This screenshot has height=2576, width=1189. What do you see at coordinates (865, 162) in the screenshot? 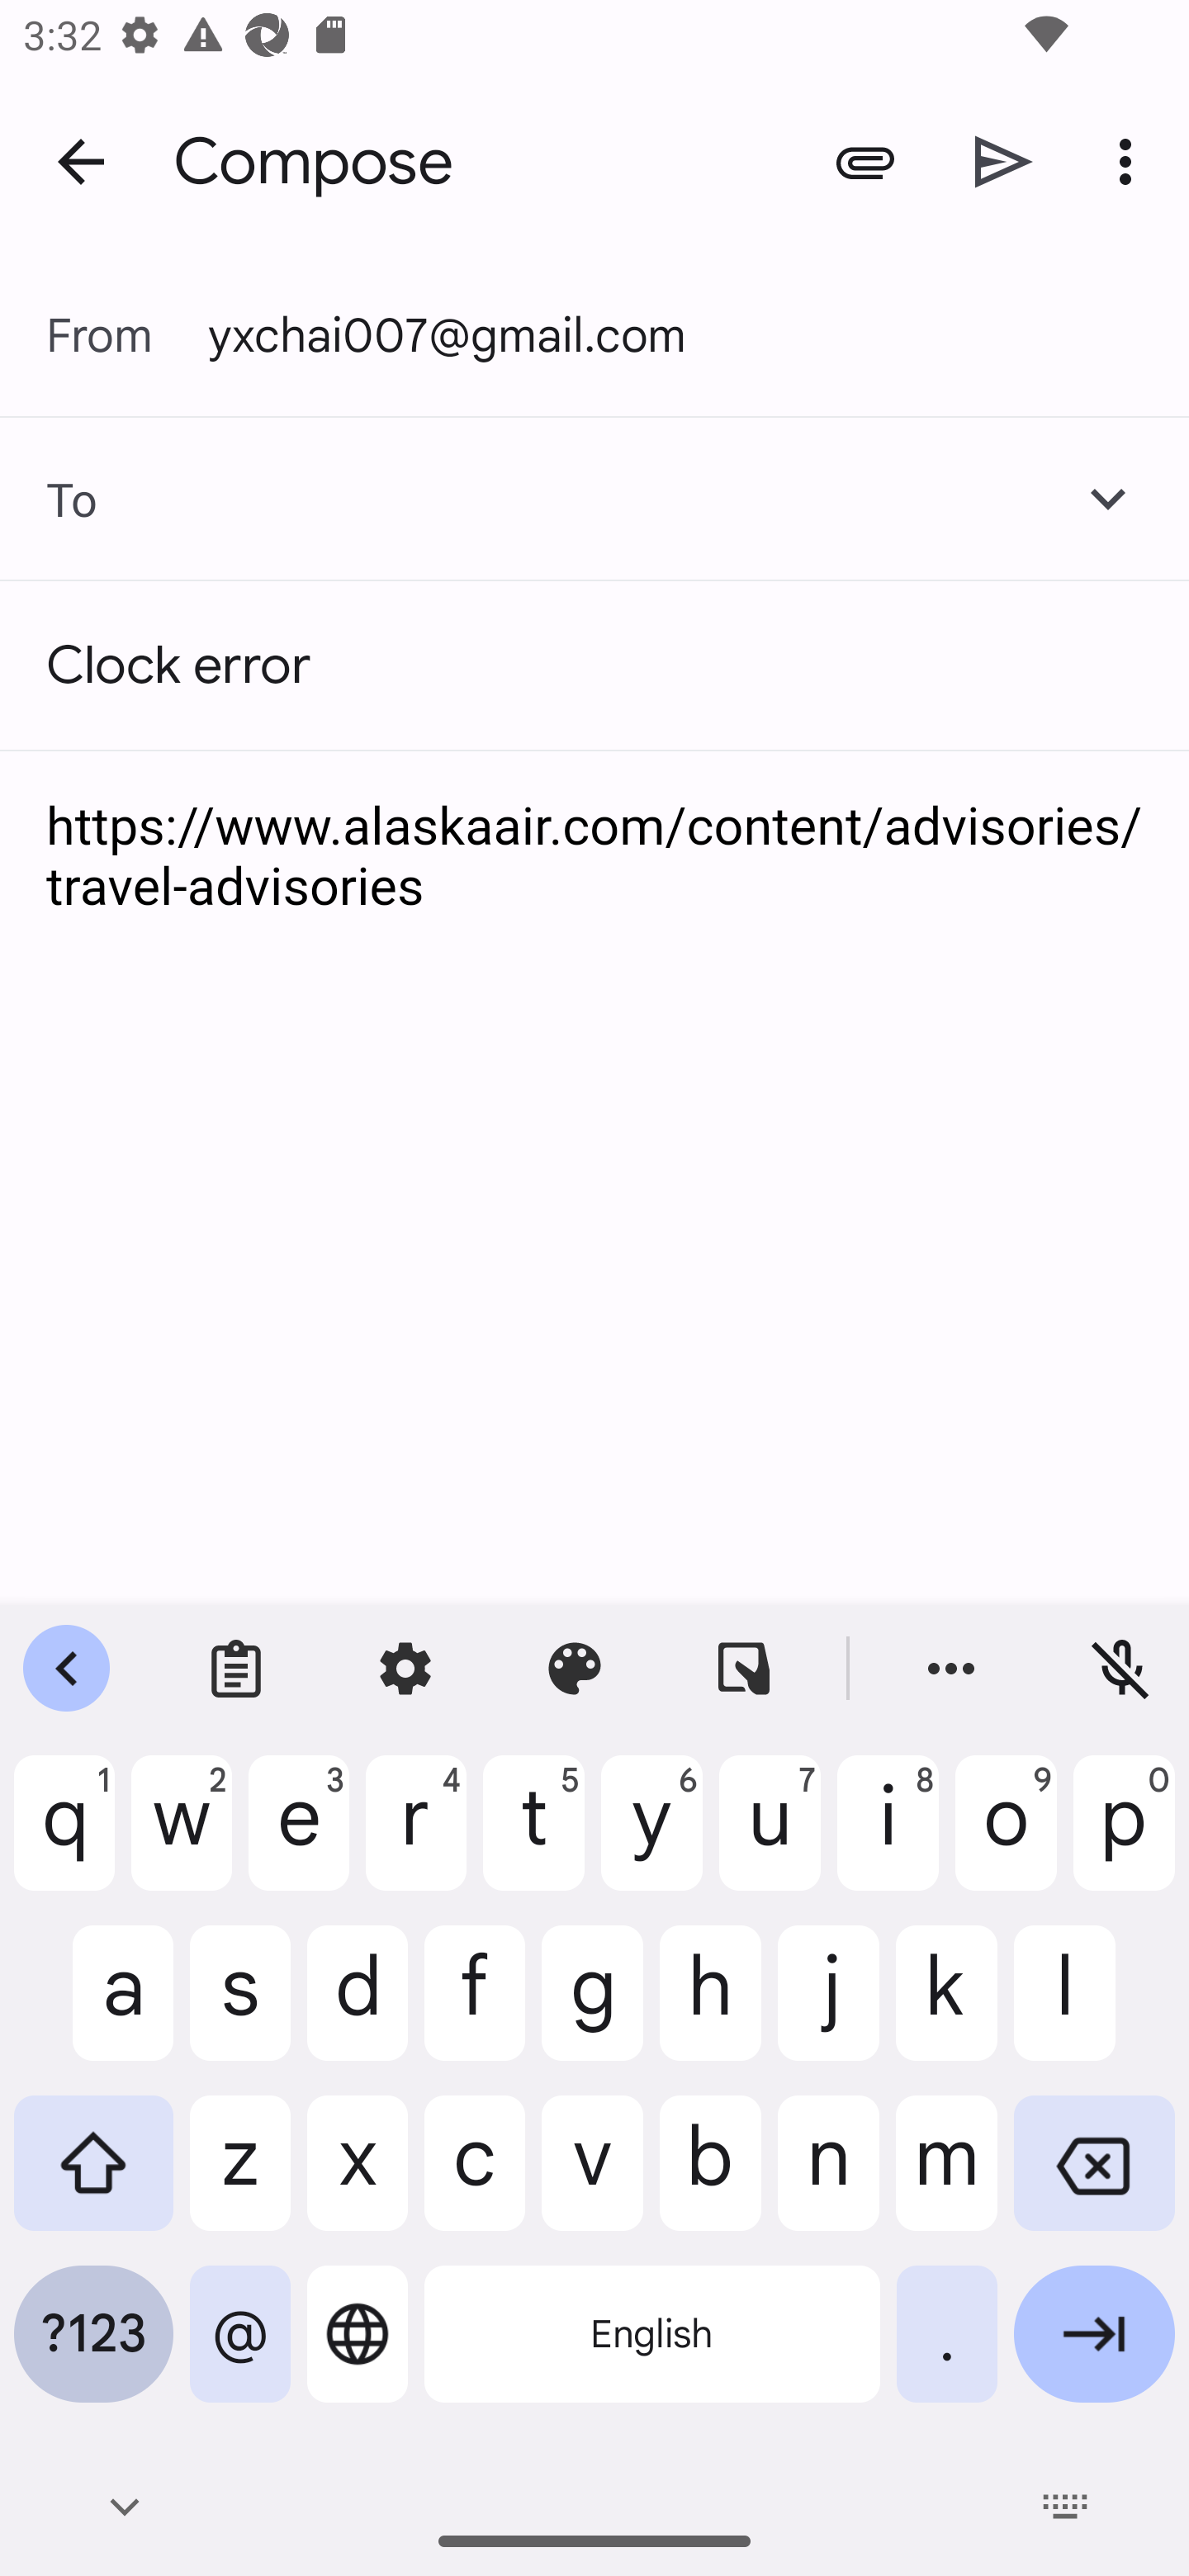
I see `Attach file` at bounding box center [865, 162].